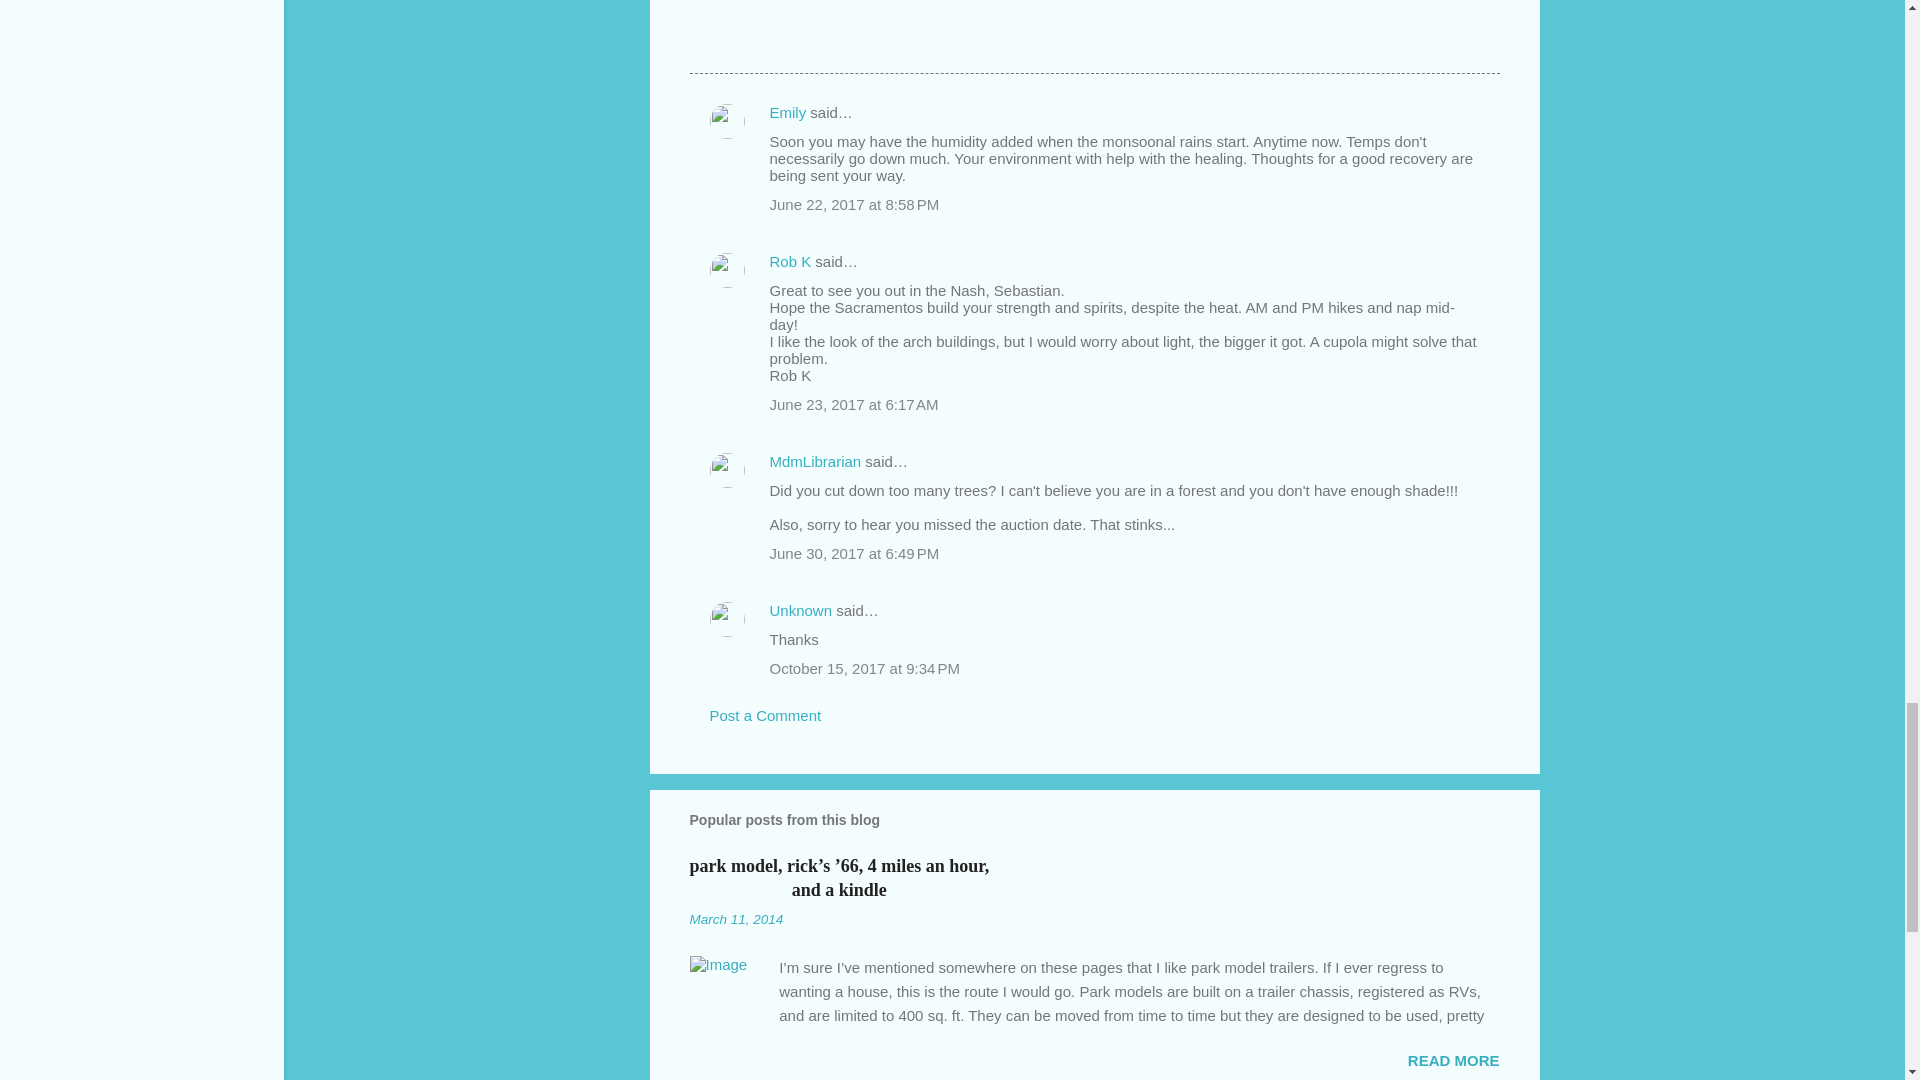  What do you see at coordinates (801, 610) in the screenshot?
I see `Unknown` at bounding box center [801, 610].